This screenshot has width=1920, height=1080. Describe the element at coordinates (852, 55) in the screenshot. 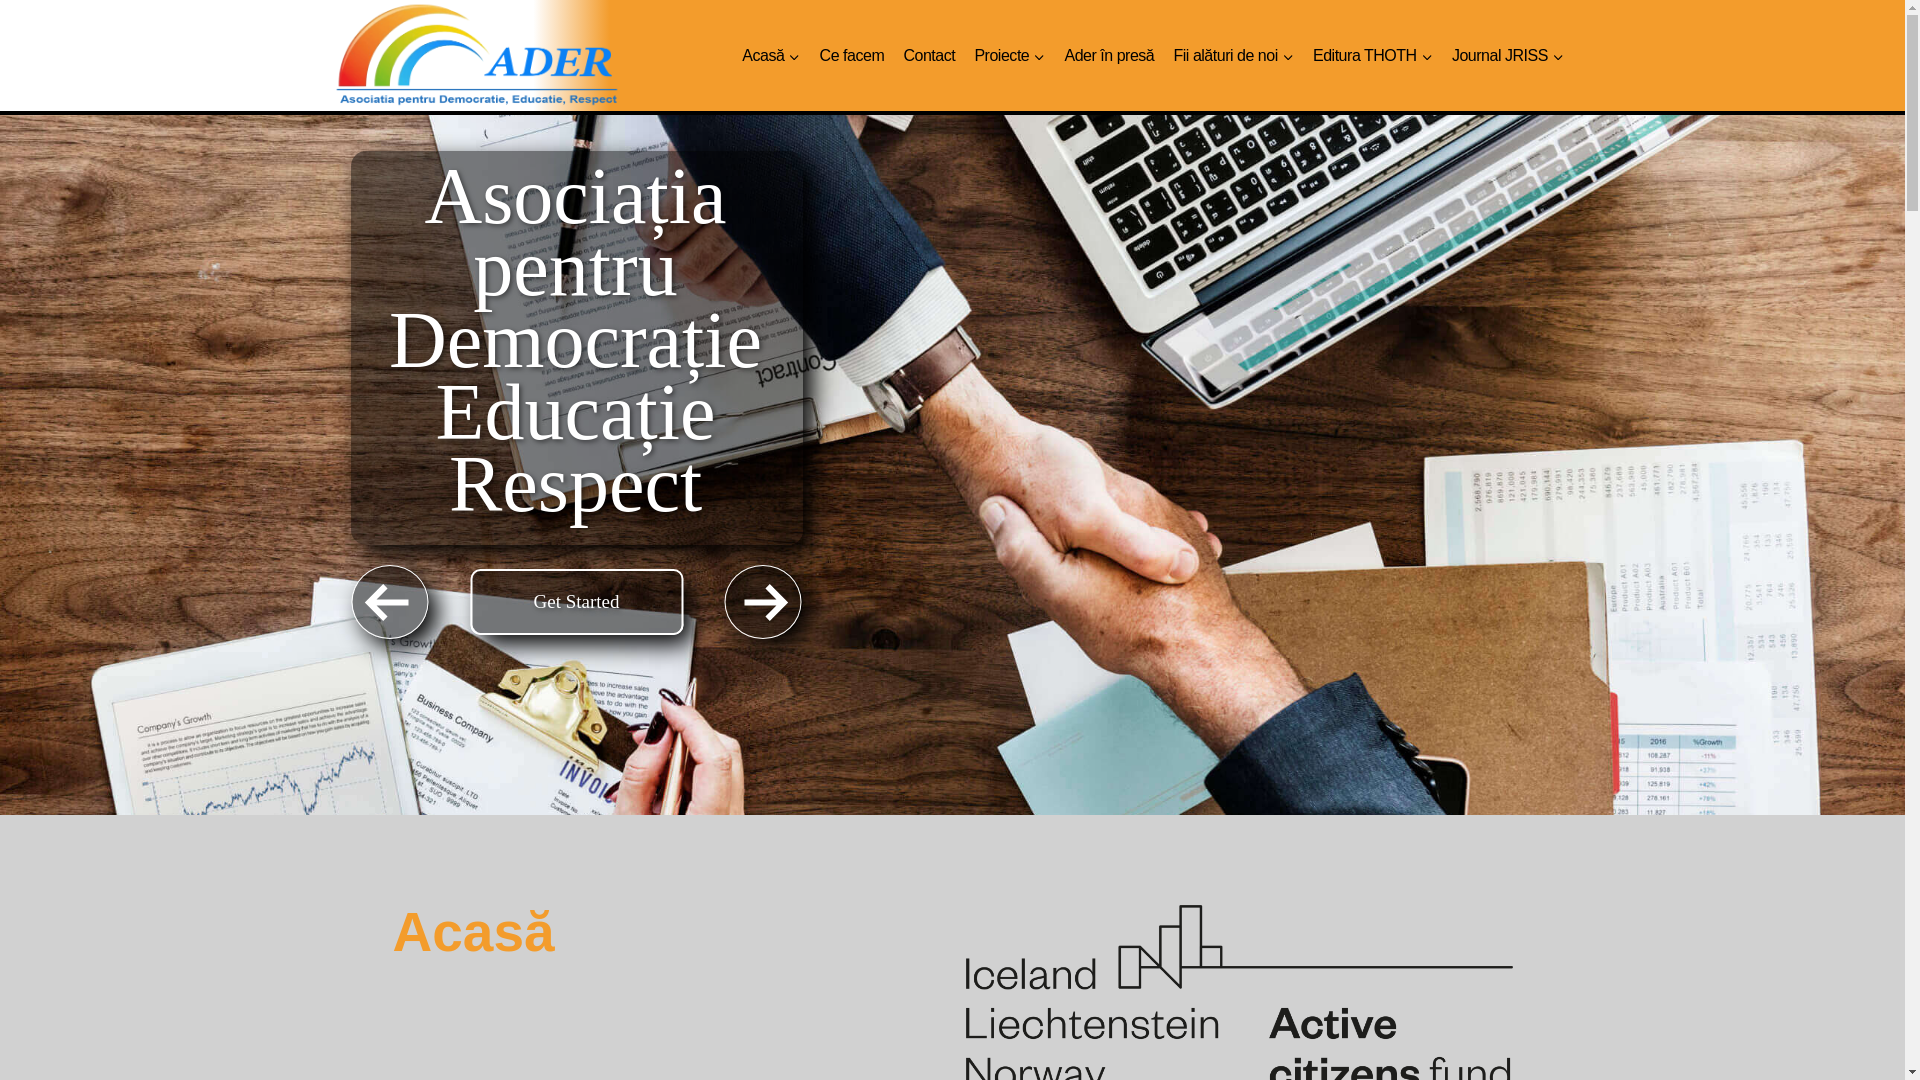

I see `Ce facem` at that location.